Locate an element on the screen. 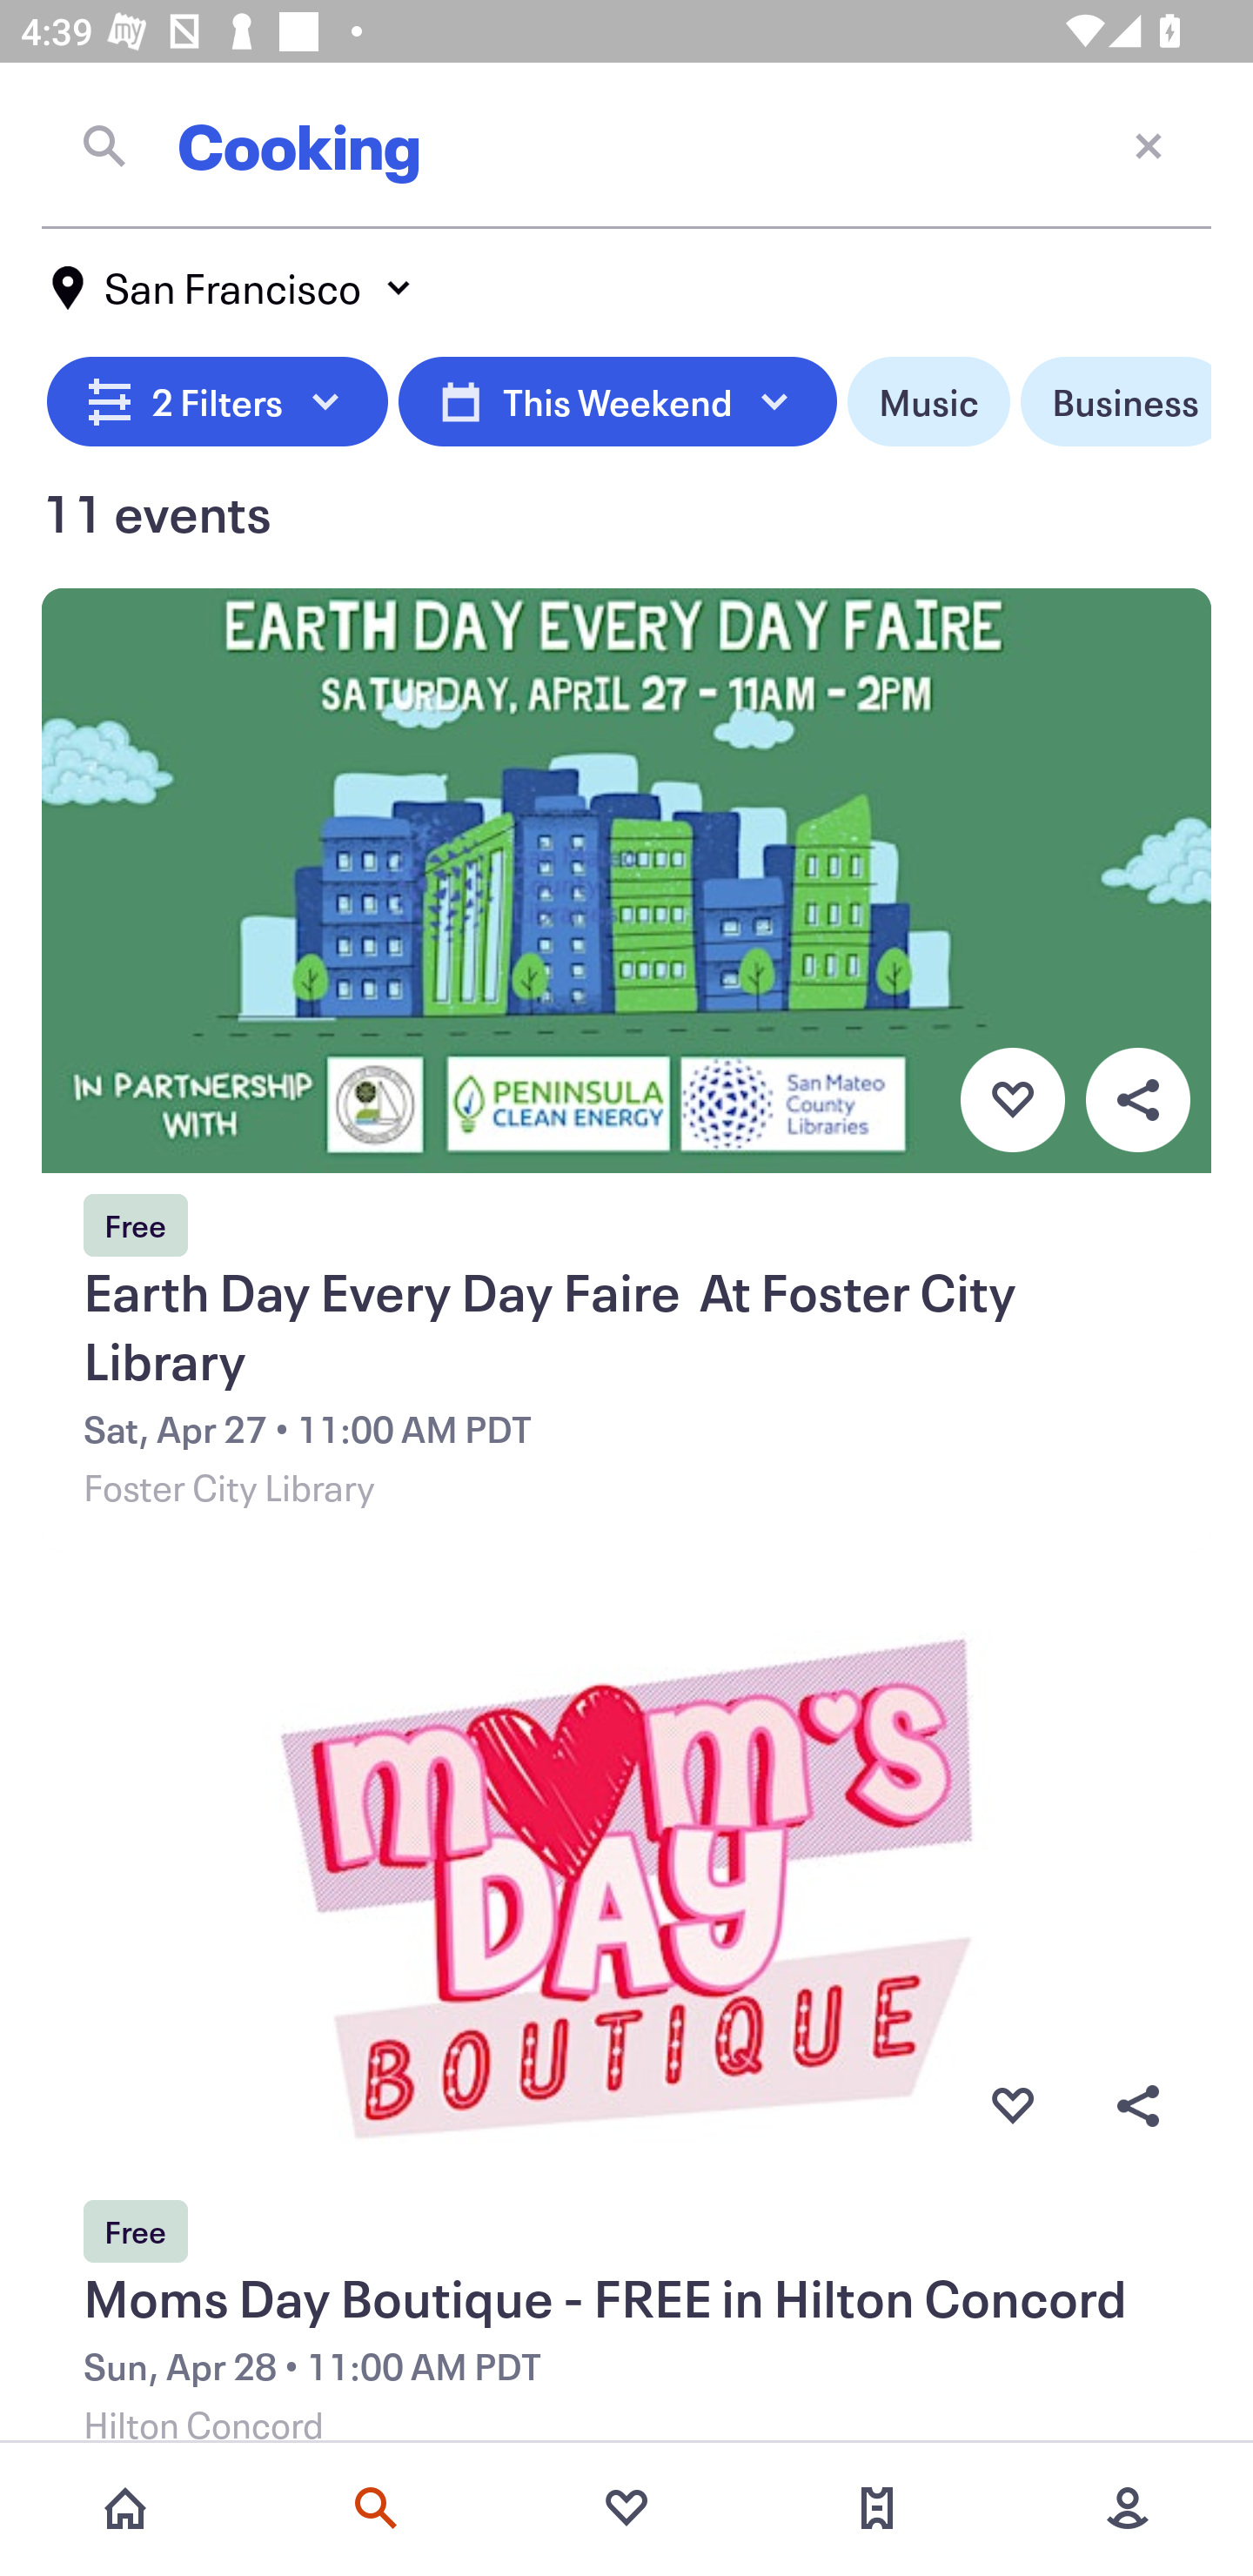 This screenshot has width=1253, height=2576. Music is located at coordinates (928, 402).